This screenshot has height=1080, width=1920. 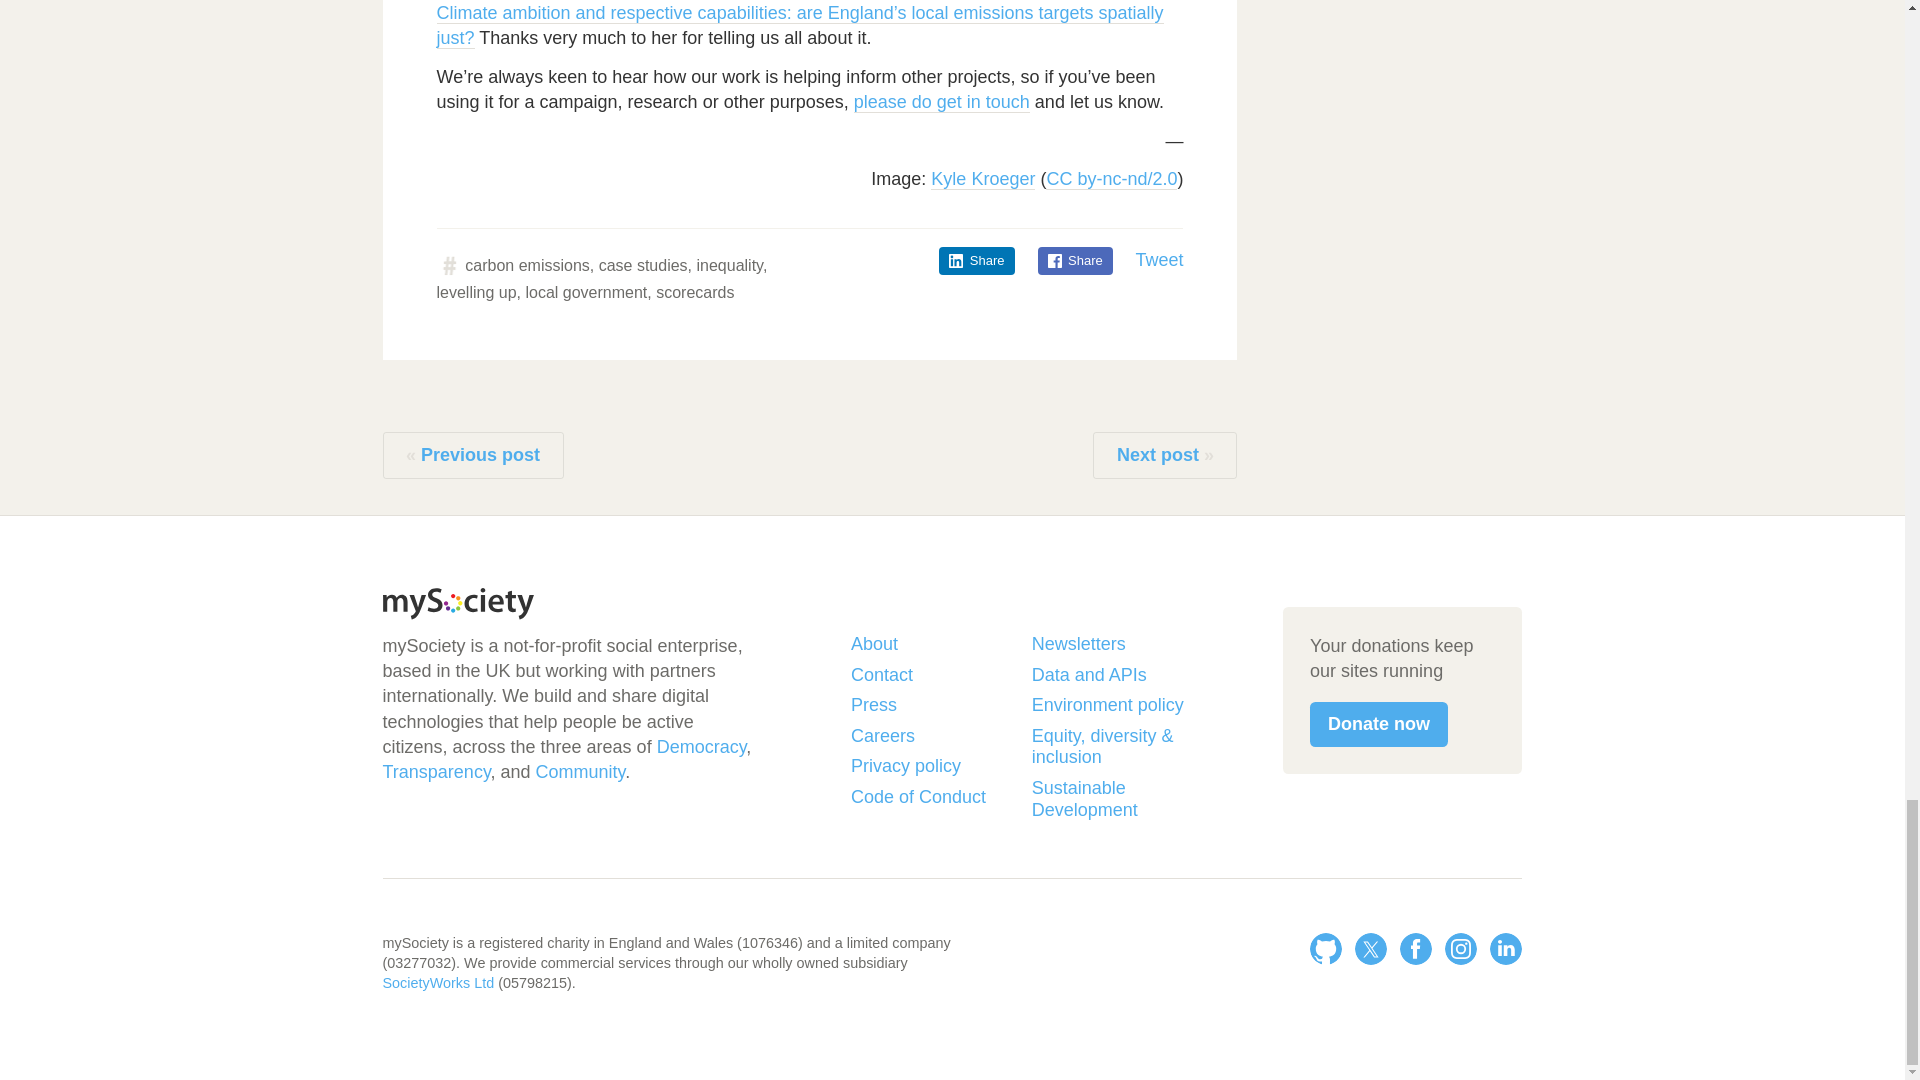 I want to click on Kyle Kroeger, so click(x=982, y=179).